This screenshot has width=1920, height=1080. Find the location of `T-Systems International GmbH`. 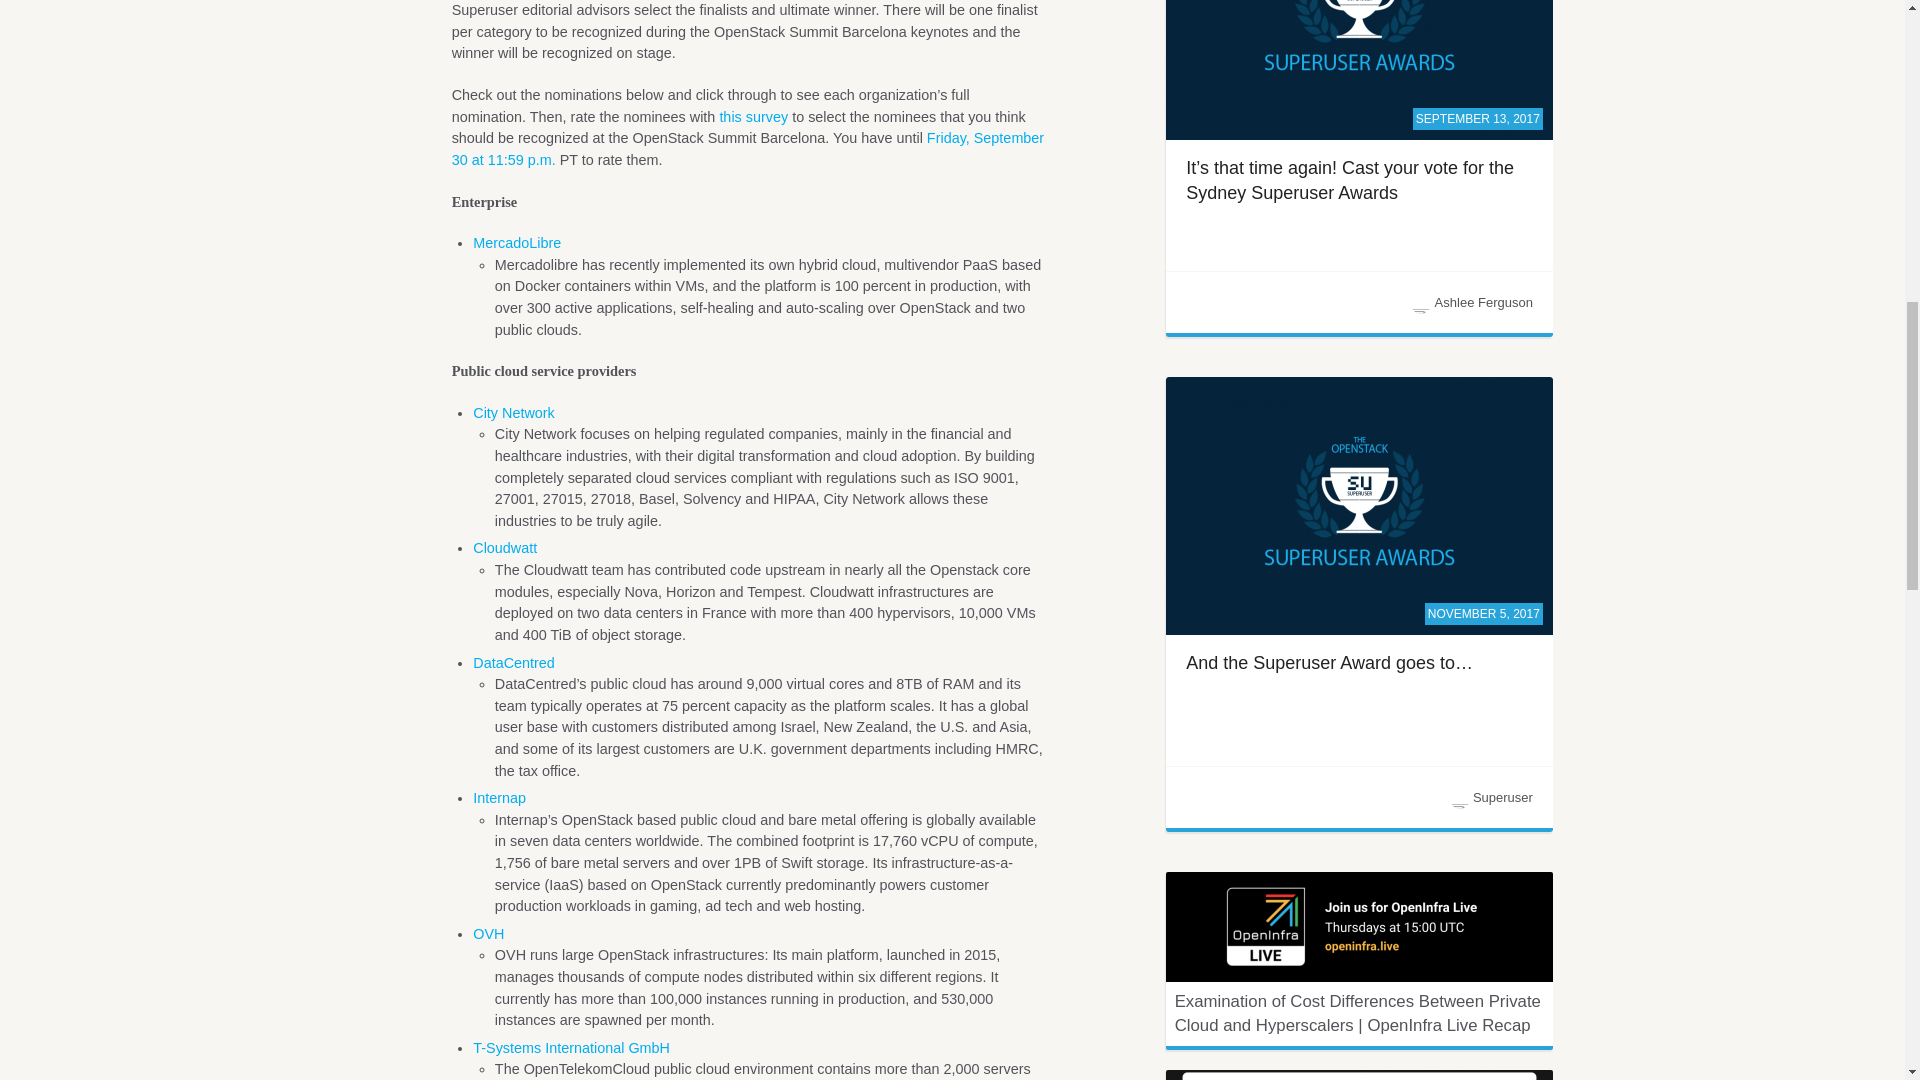

T-Systems International GmbH is located at coordinates (571, 1048).